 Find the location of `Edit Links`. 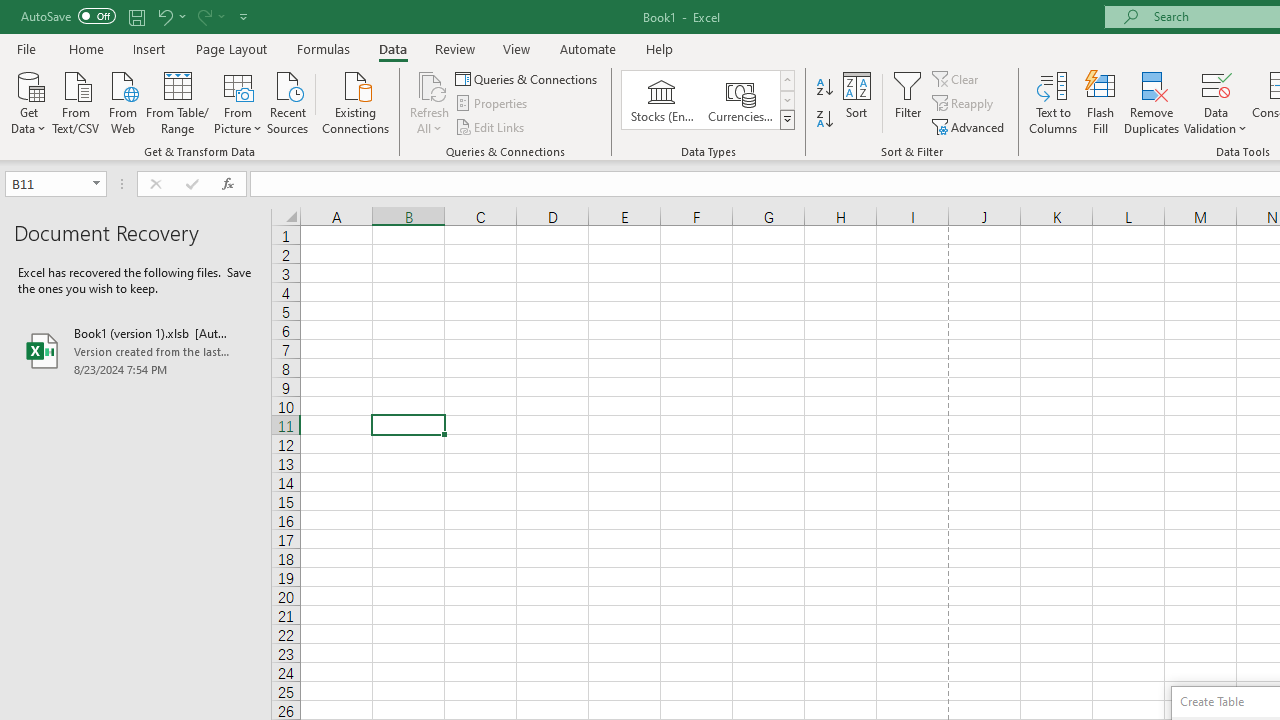

Edit Links is located at coordinates (491, 126).